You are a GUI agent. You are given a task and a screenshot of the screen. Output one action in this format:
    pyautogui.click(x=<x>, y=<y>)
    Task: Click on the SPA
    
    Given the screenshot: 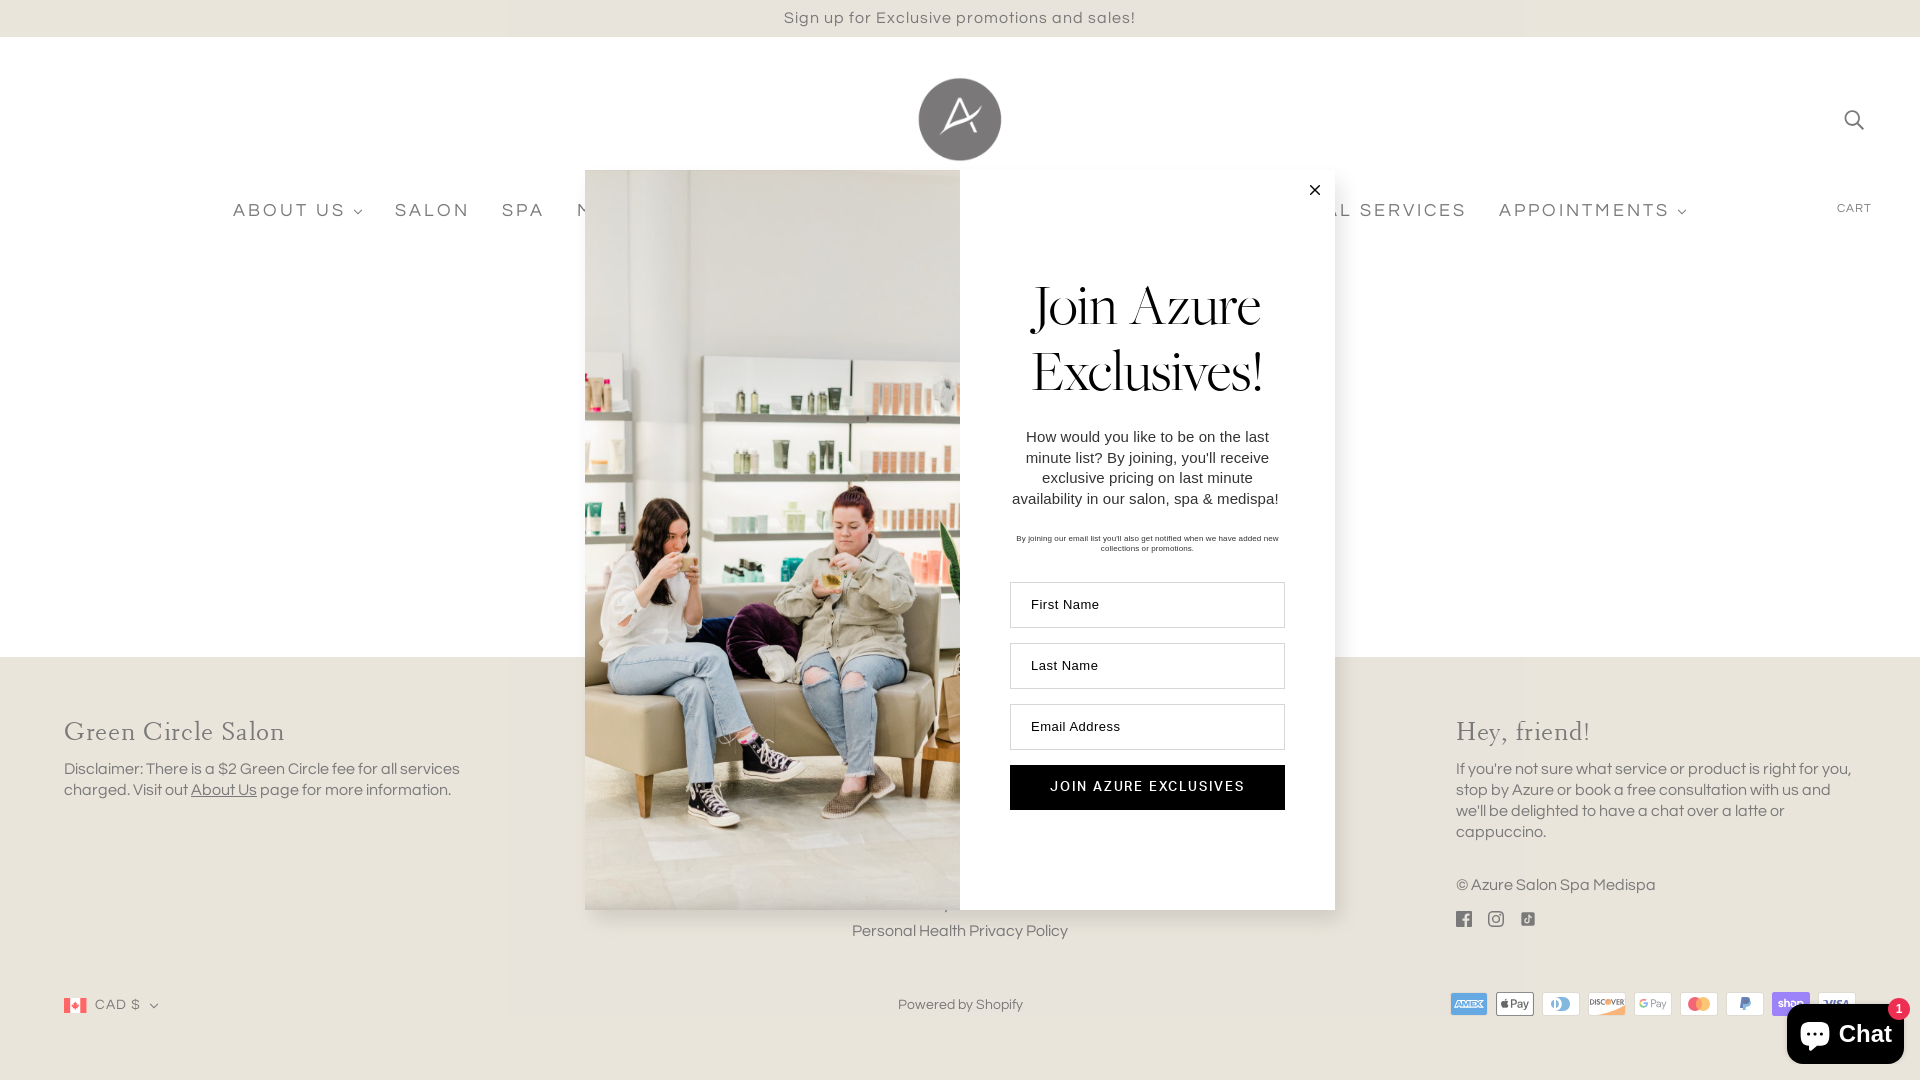 What is the action you would take?
    pyautogui.click(x=524, y=219)
    